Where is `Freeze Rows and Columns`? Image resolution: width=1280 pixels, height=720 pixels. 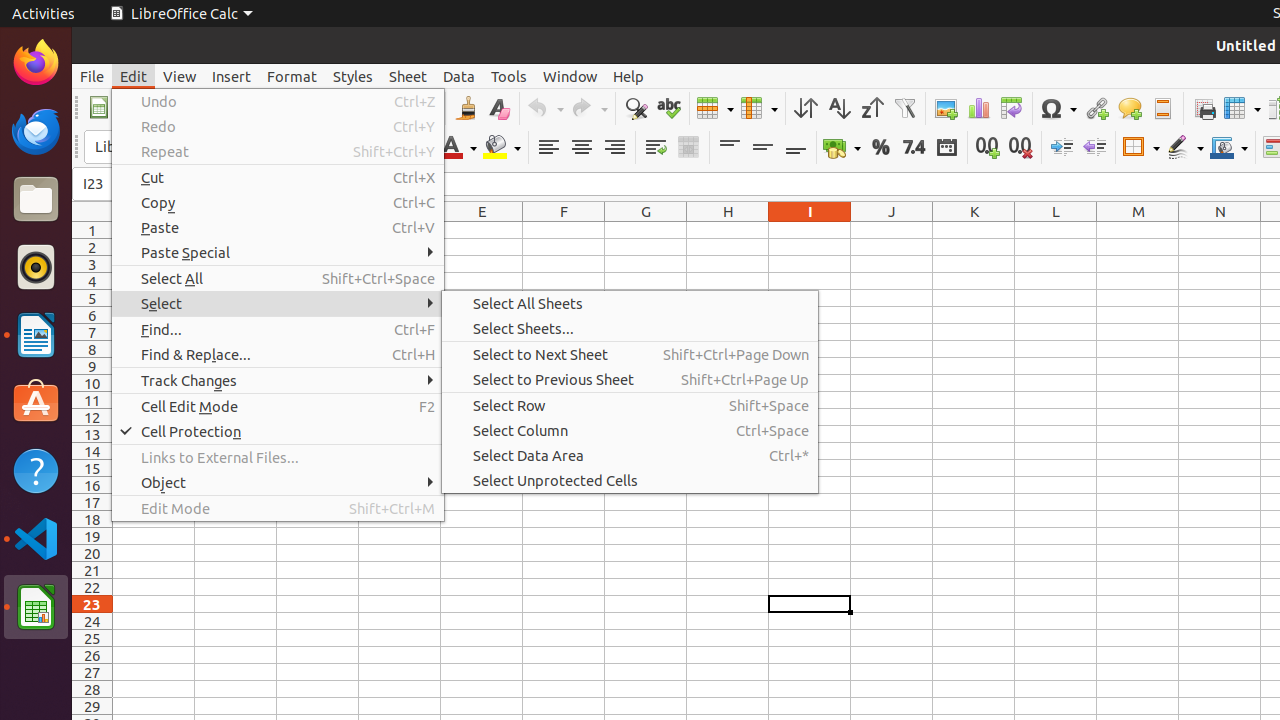 Freeze Rows and Columns is located at coordinates (1242, 108).